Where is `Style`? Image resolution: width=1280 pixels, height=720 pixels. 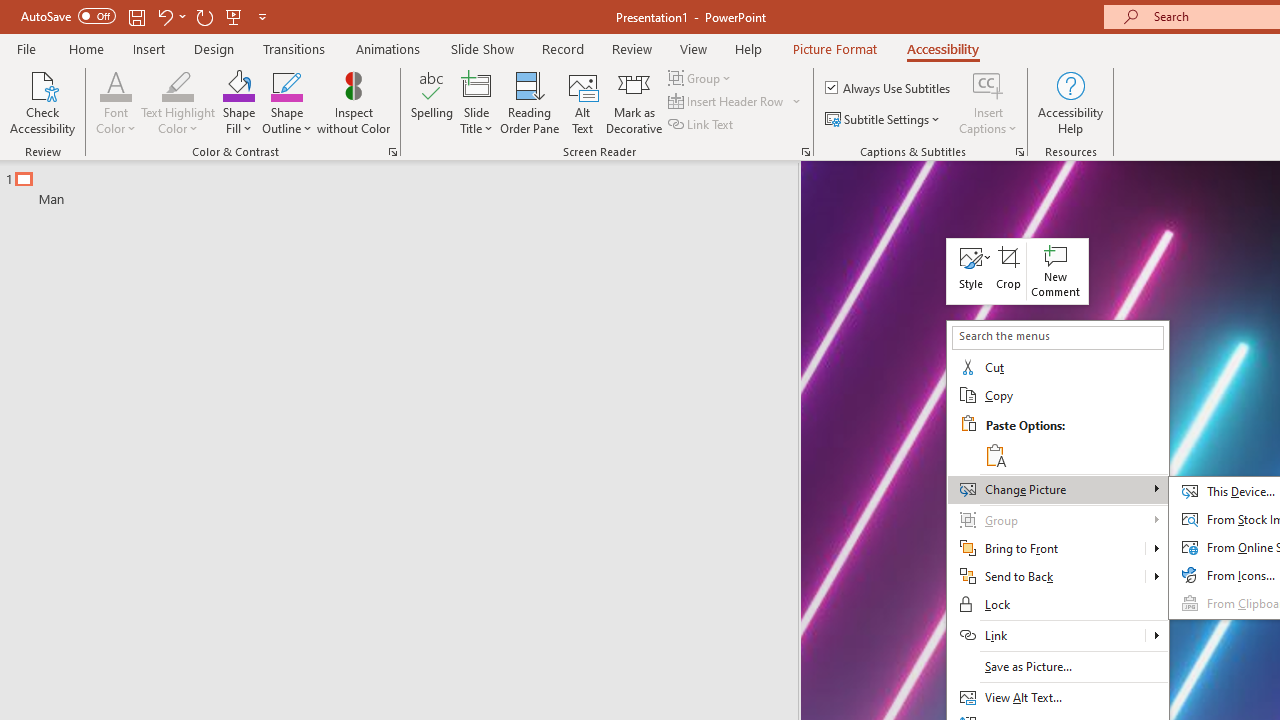 Style is located at coordinates (970, 270).